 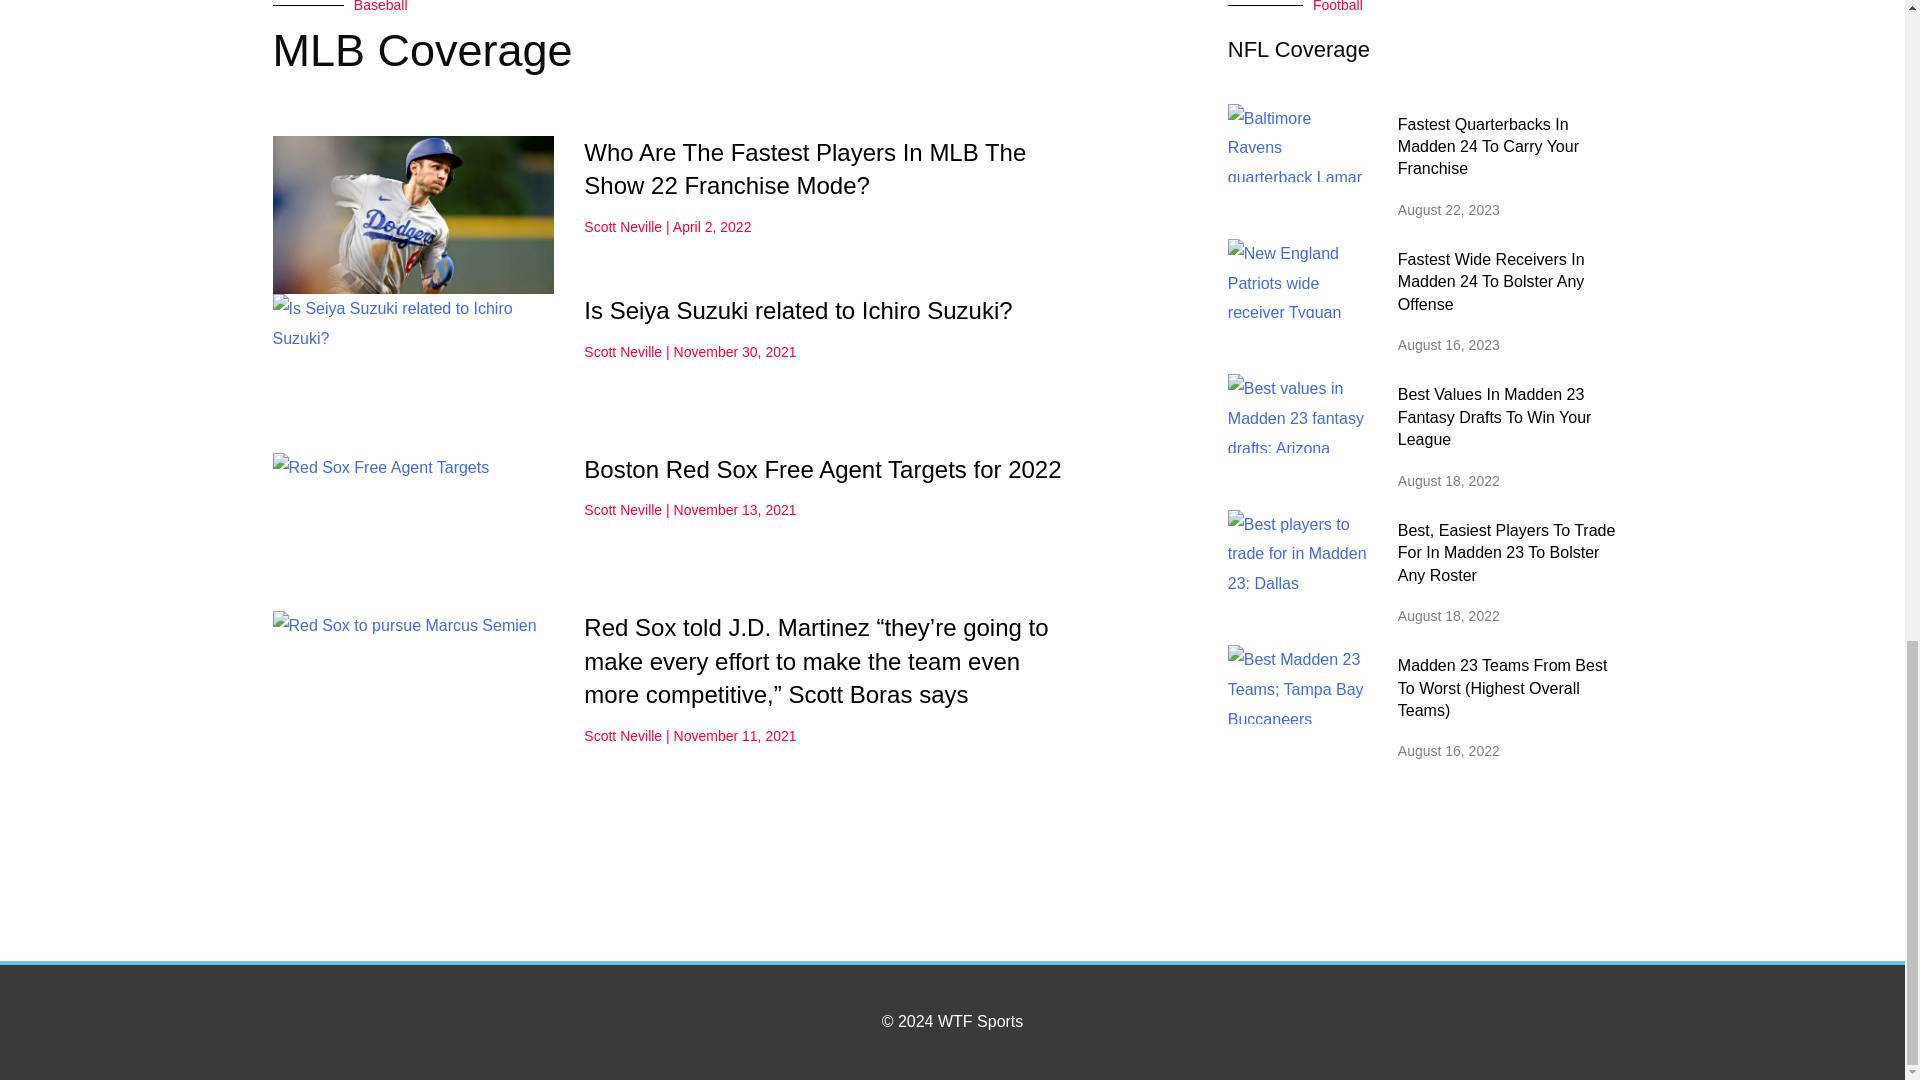 I want to click on Fastest Quarterbacks In Madden 24 To Carry Your Franchise, so click(x=1488, y=146).